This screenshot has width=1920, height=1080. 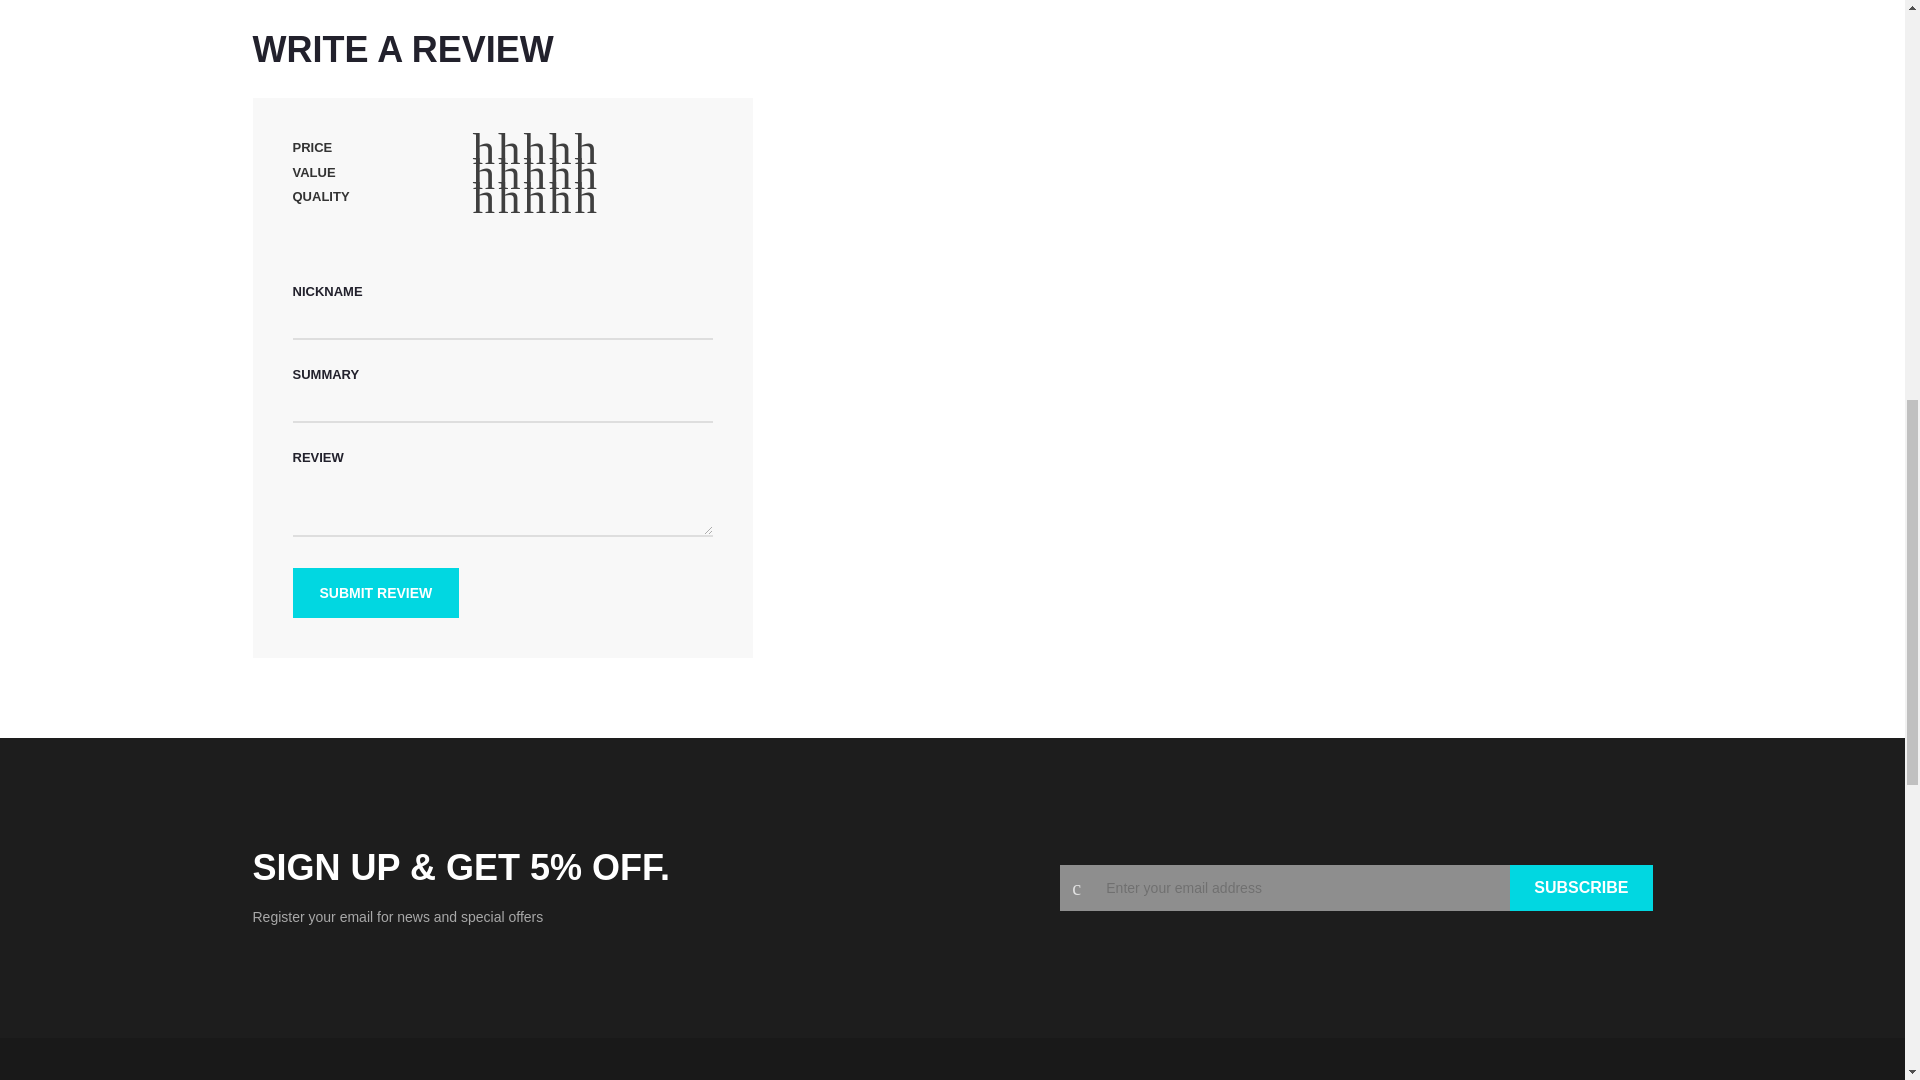 What do you see at coordinates (510, 198) in the screenshot?
I see `3 stars` at bounding box center [510, 198].